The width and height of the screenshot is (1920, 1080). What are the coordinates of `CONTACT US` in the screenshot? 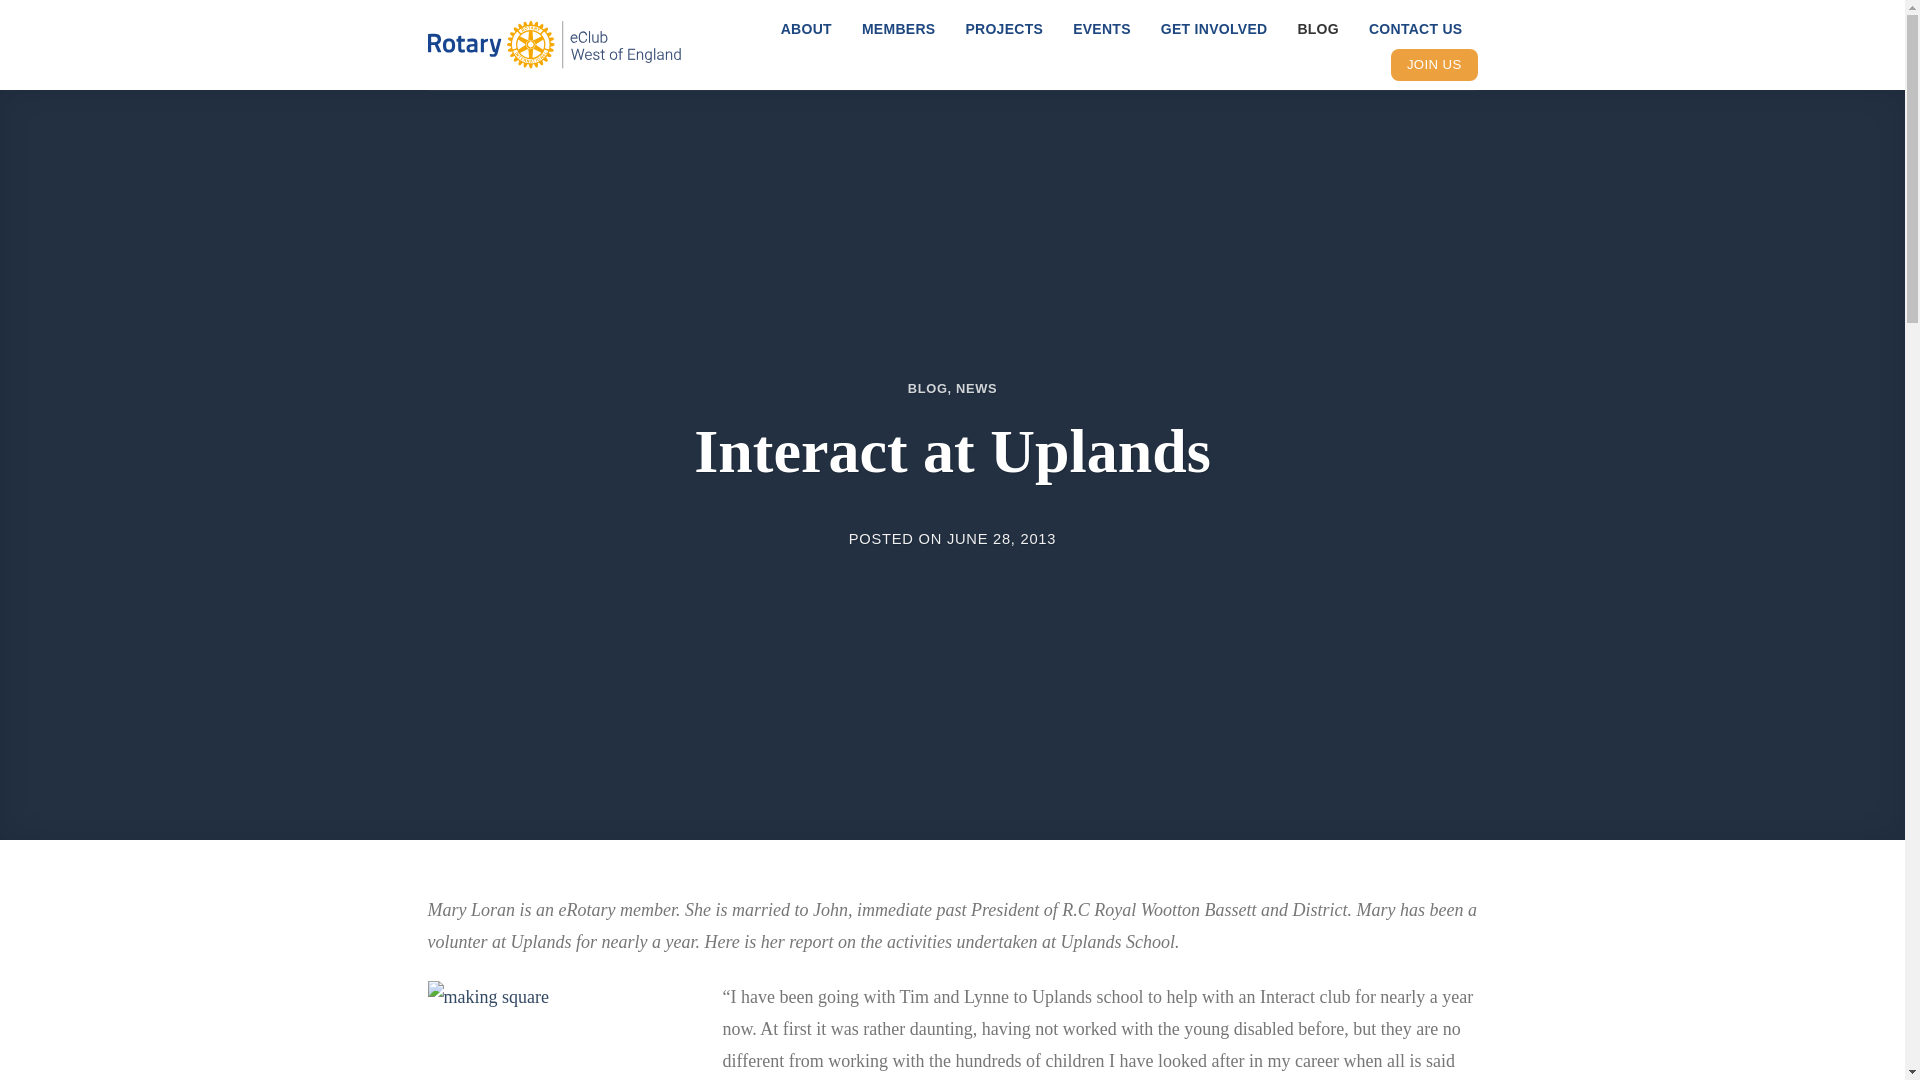 It's located at (1416, 28).